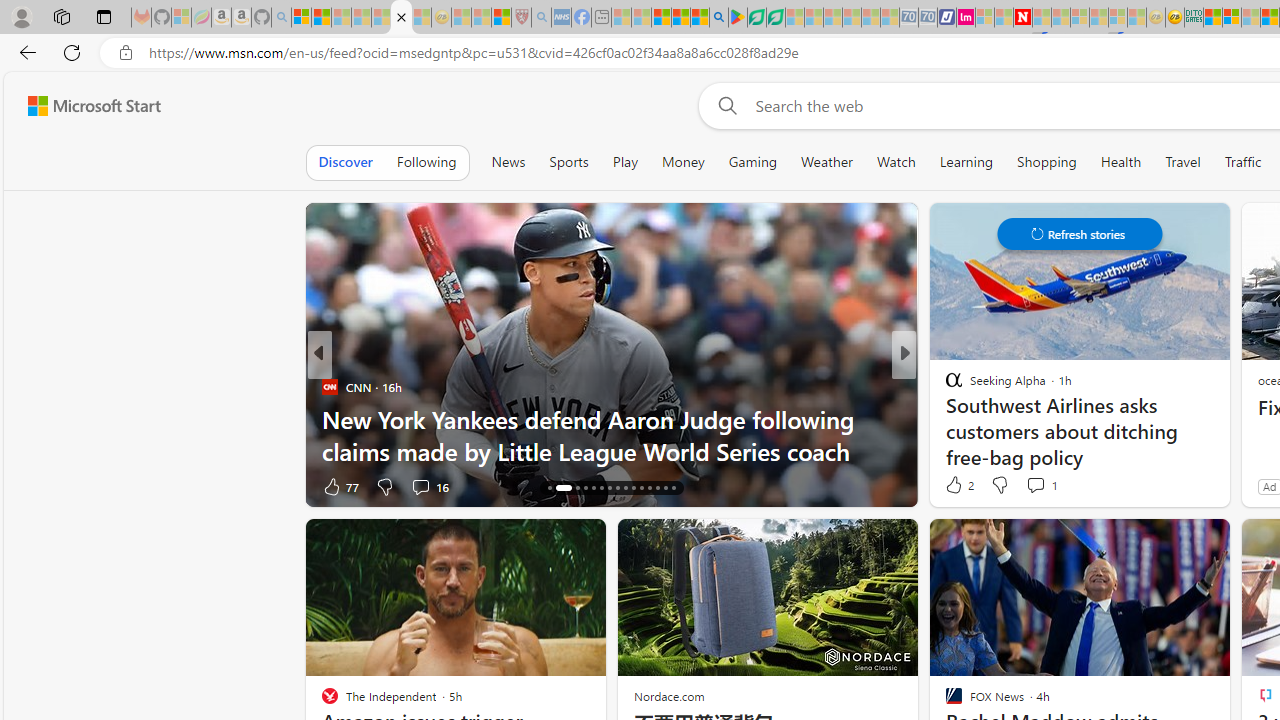  What do you see at coordinates (1042, 486) in the screenshot?
I see `View comments 20 Comment` at bounding box center [1042, 486].